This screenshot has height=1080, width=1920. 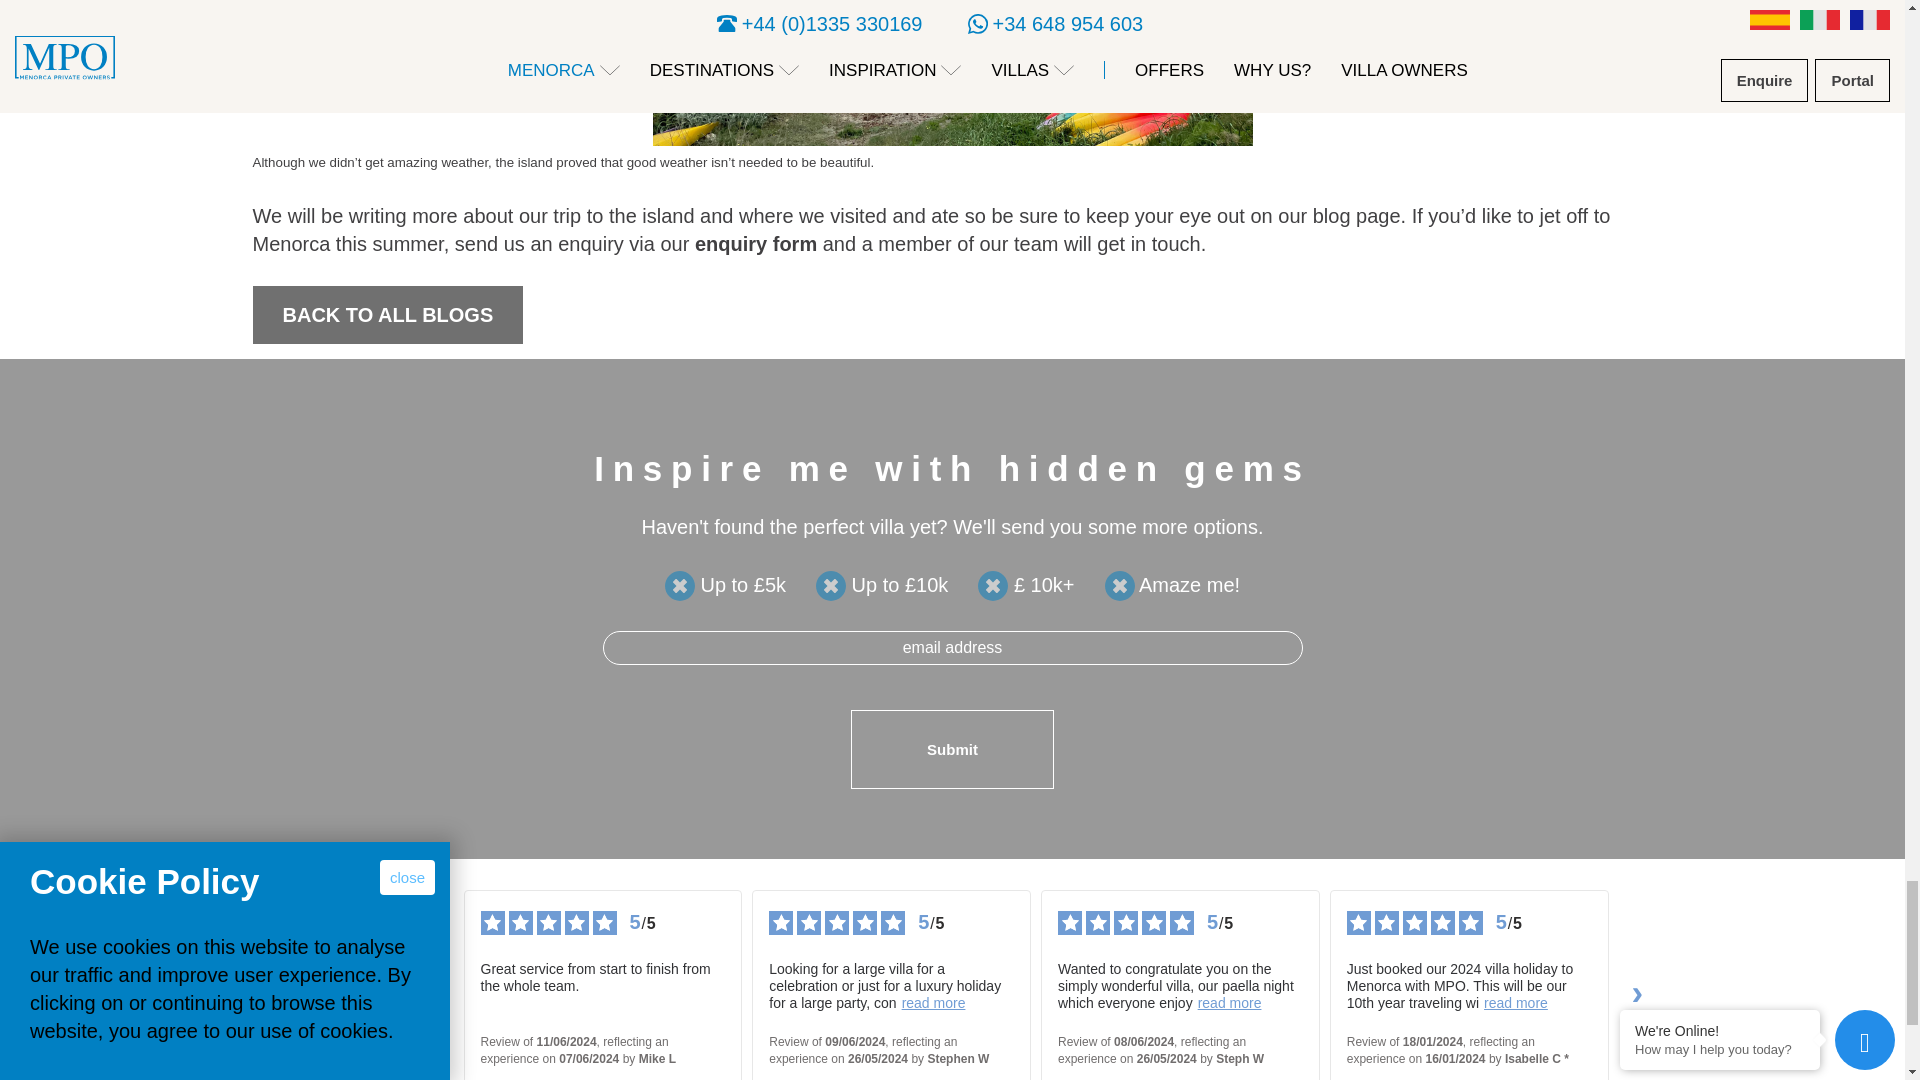 What do you see at coordinates (1120, 586) in the screenshot?
I see `4` at bounding box center [1120, 586].